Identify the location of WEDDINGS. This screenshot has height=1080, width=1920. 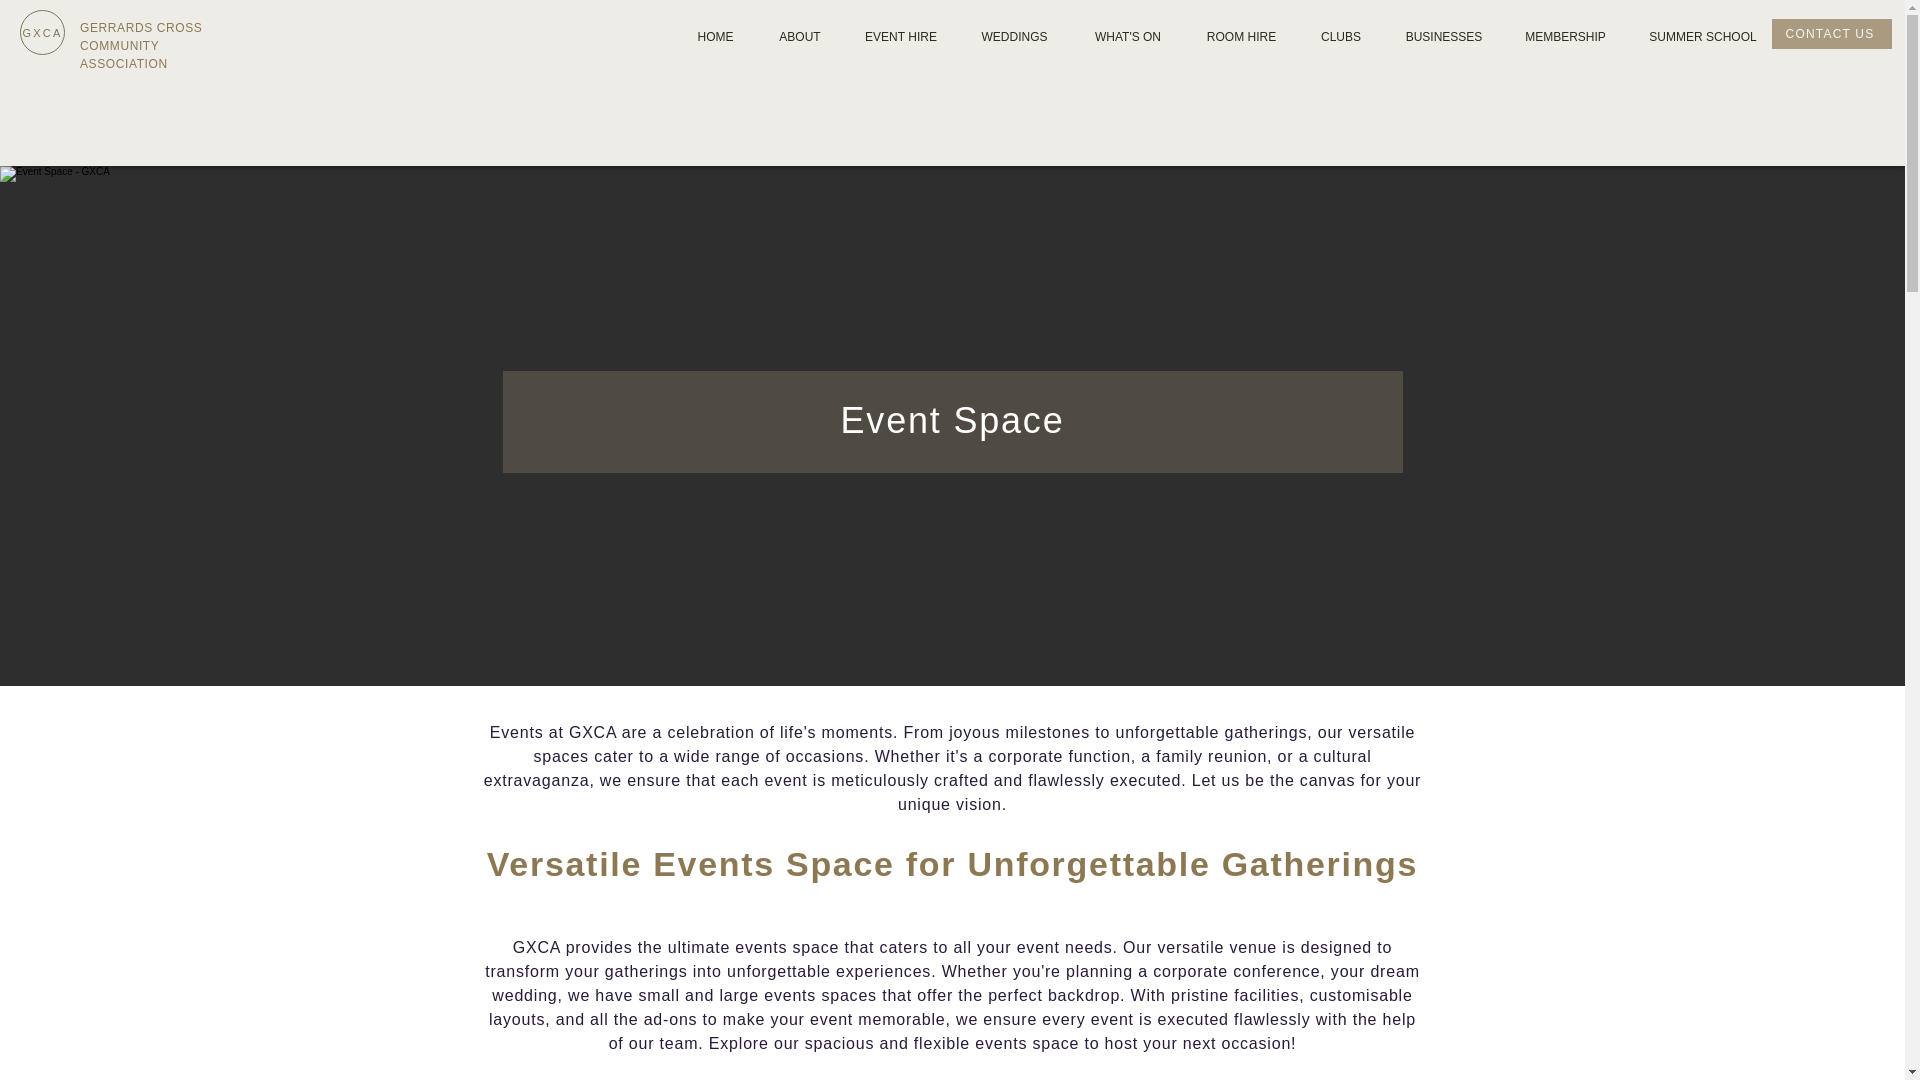
(1014, 38).